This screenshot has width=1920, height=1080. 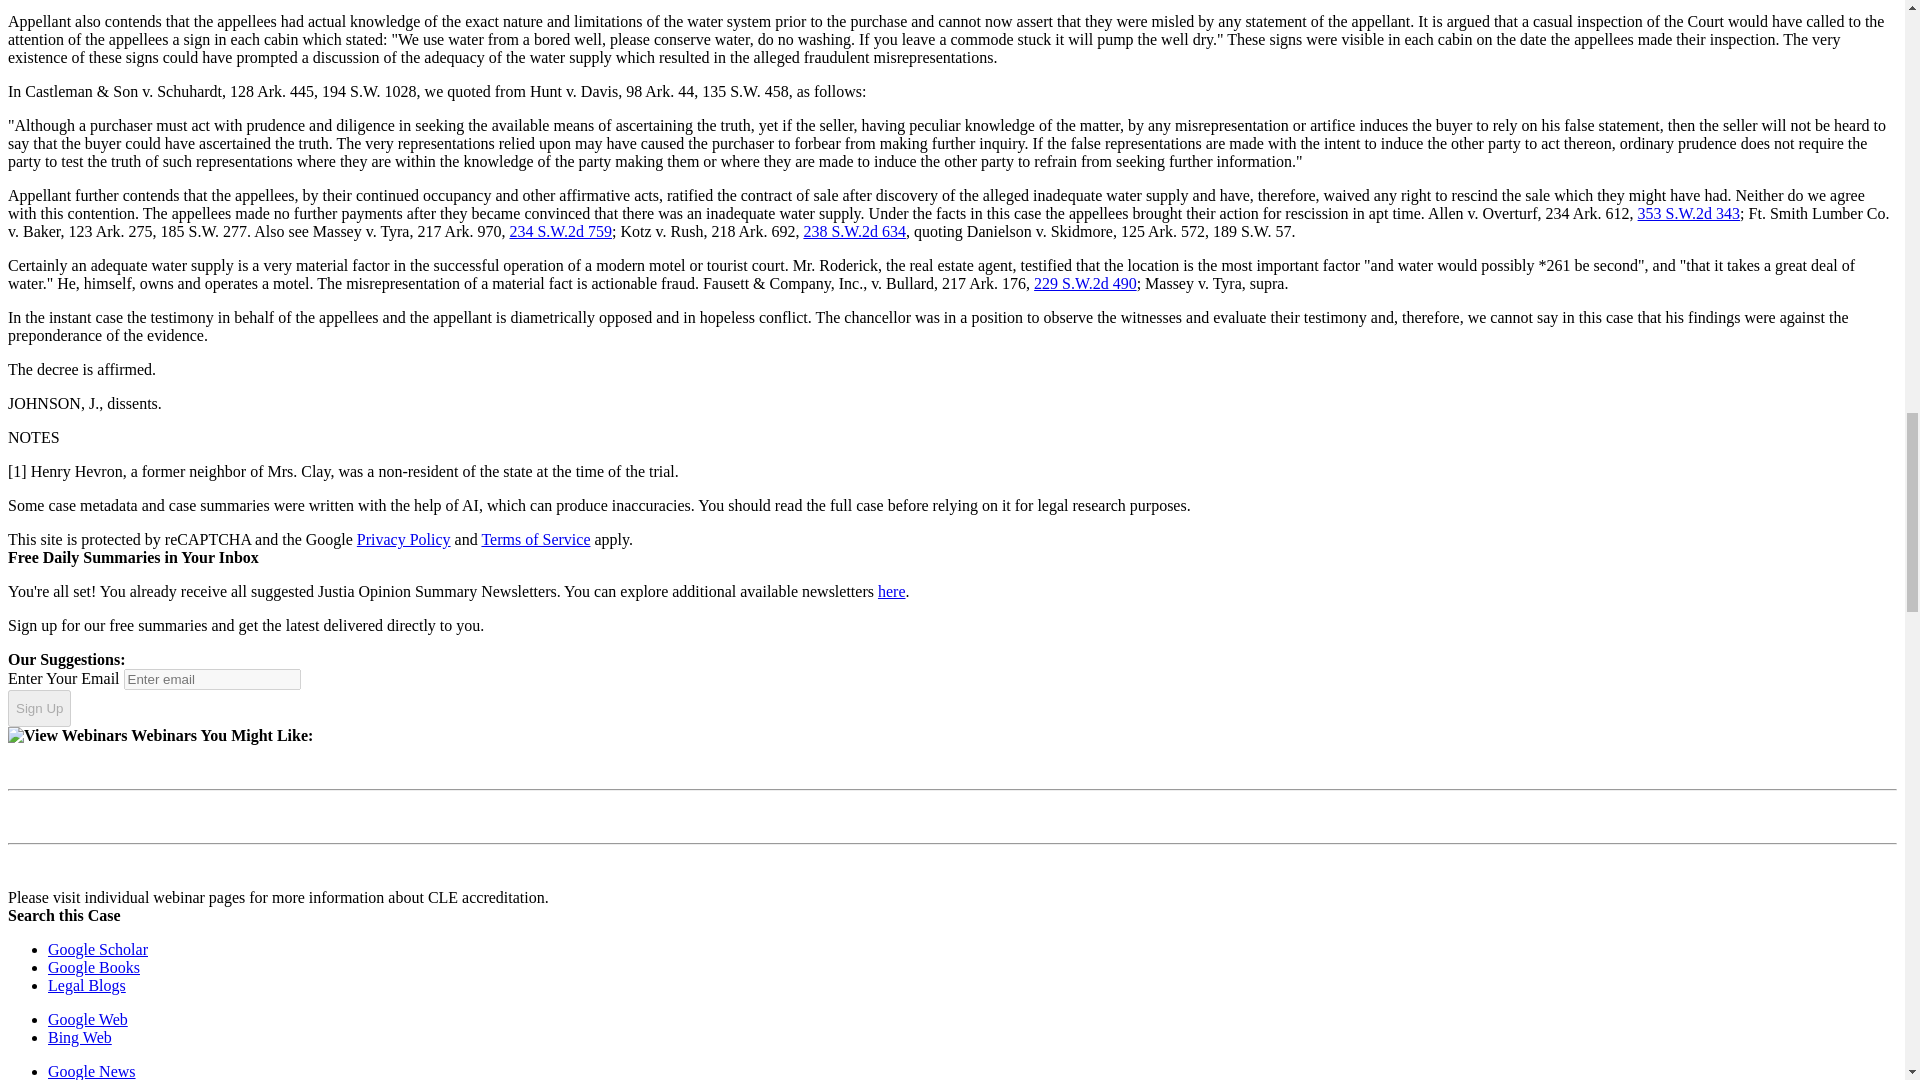 What do you see at coordinates (87, 985) in the screenshot?
I see `Law - Legal Blogs` at bounding box center [87, 985].